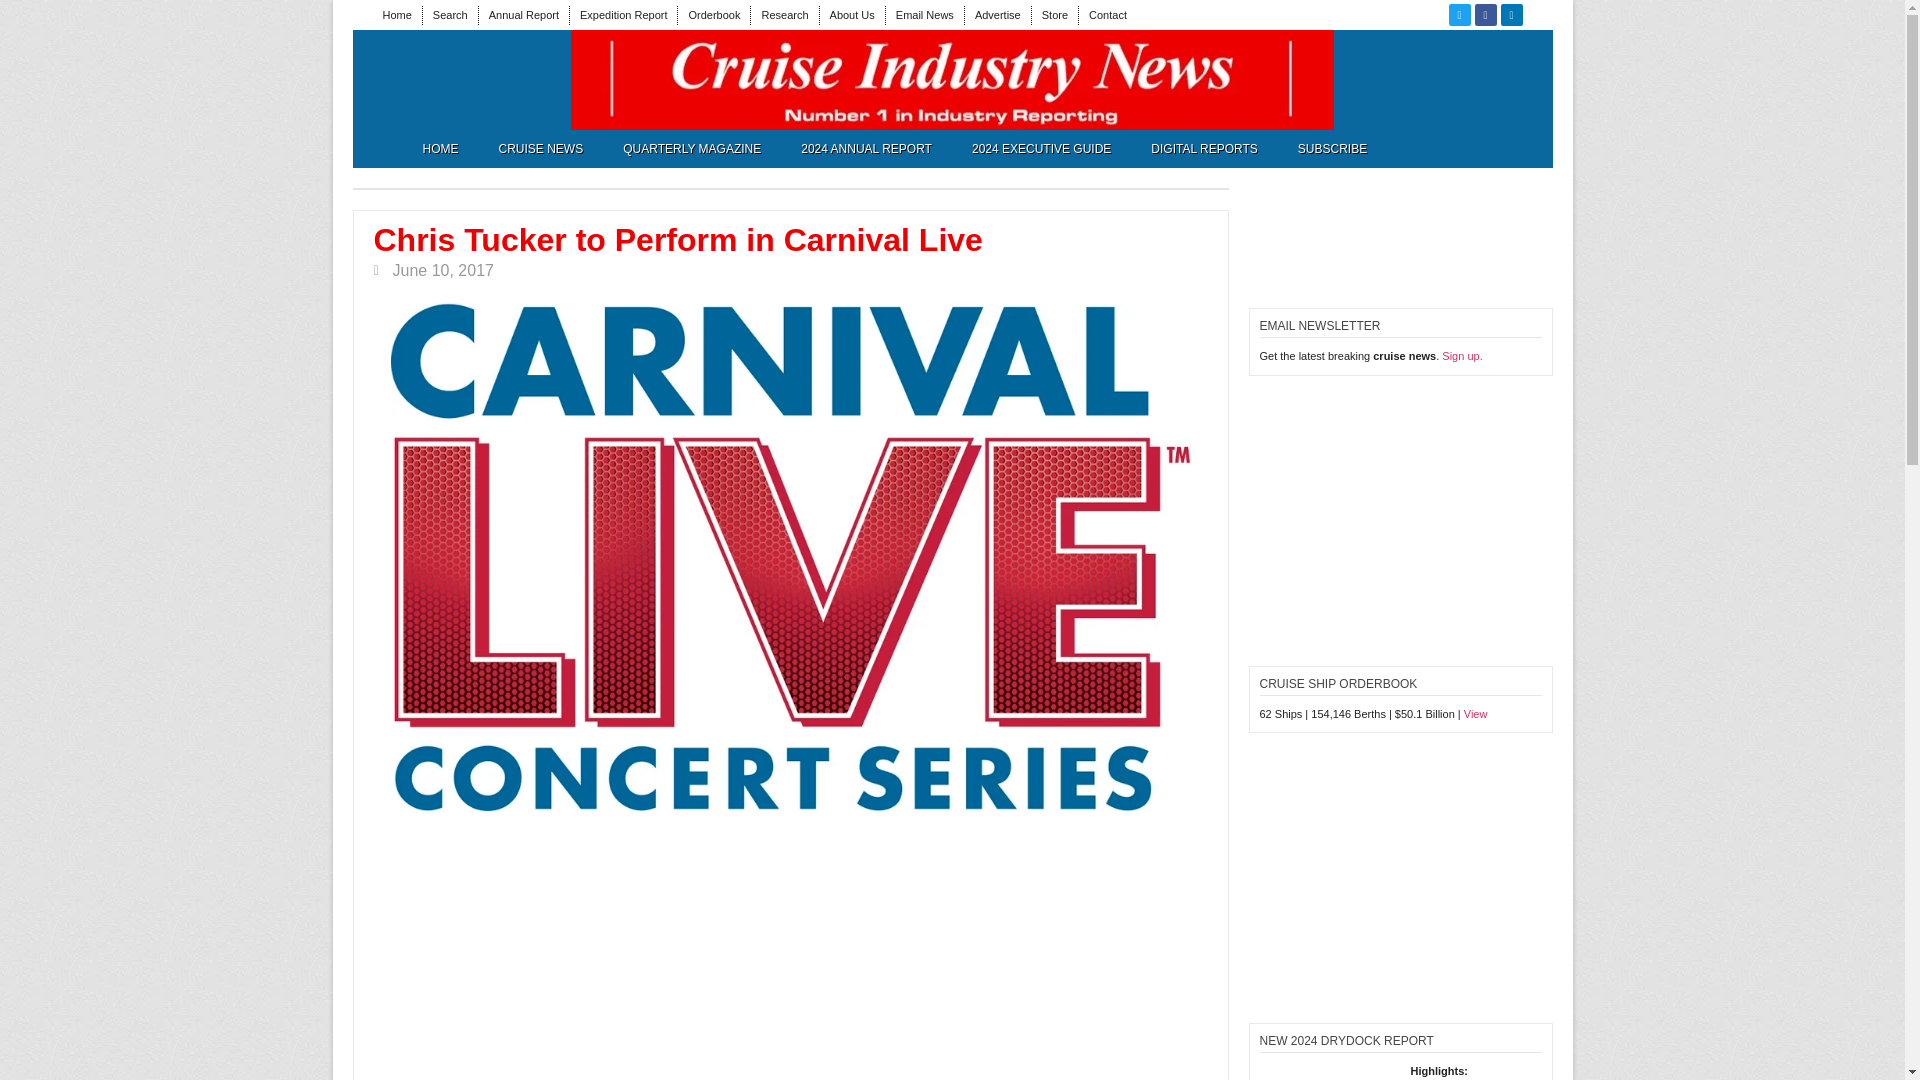 The image size is (1920, 1080). Describe the element at coordinates (692, 148) in the screenshot. I see `QUARTERLY MAGAZINE` at that location.